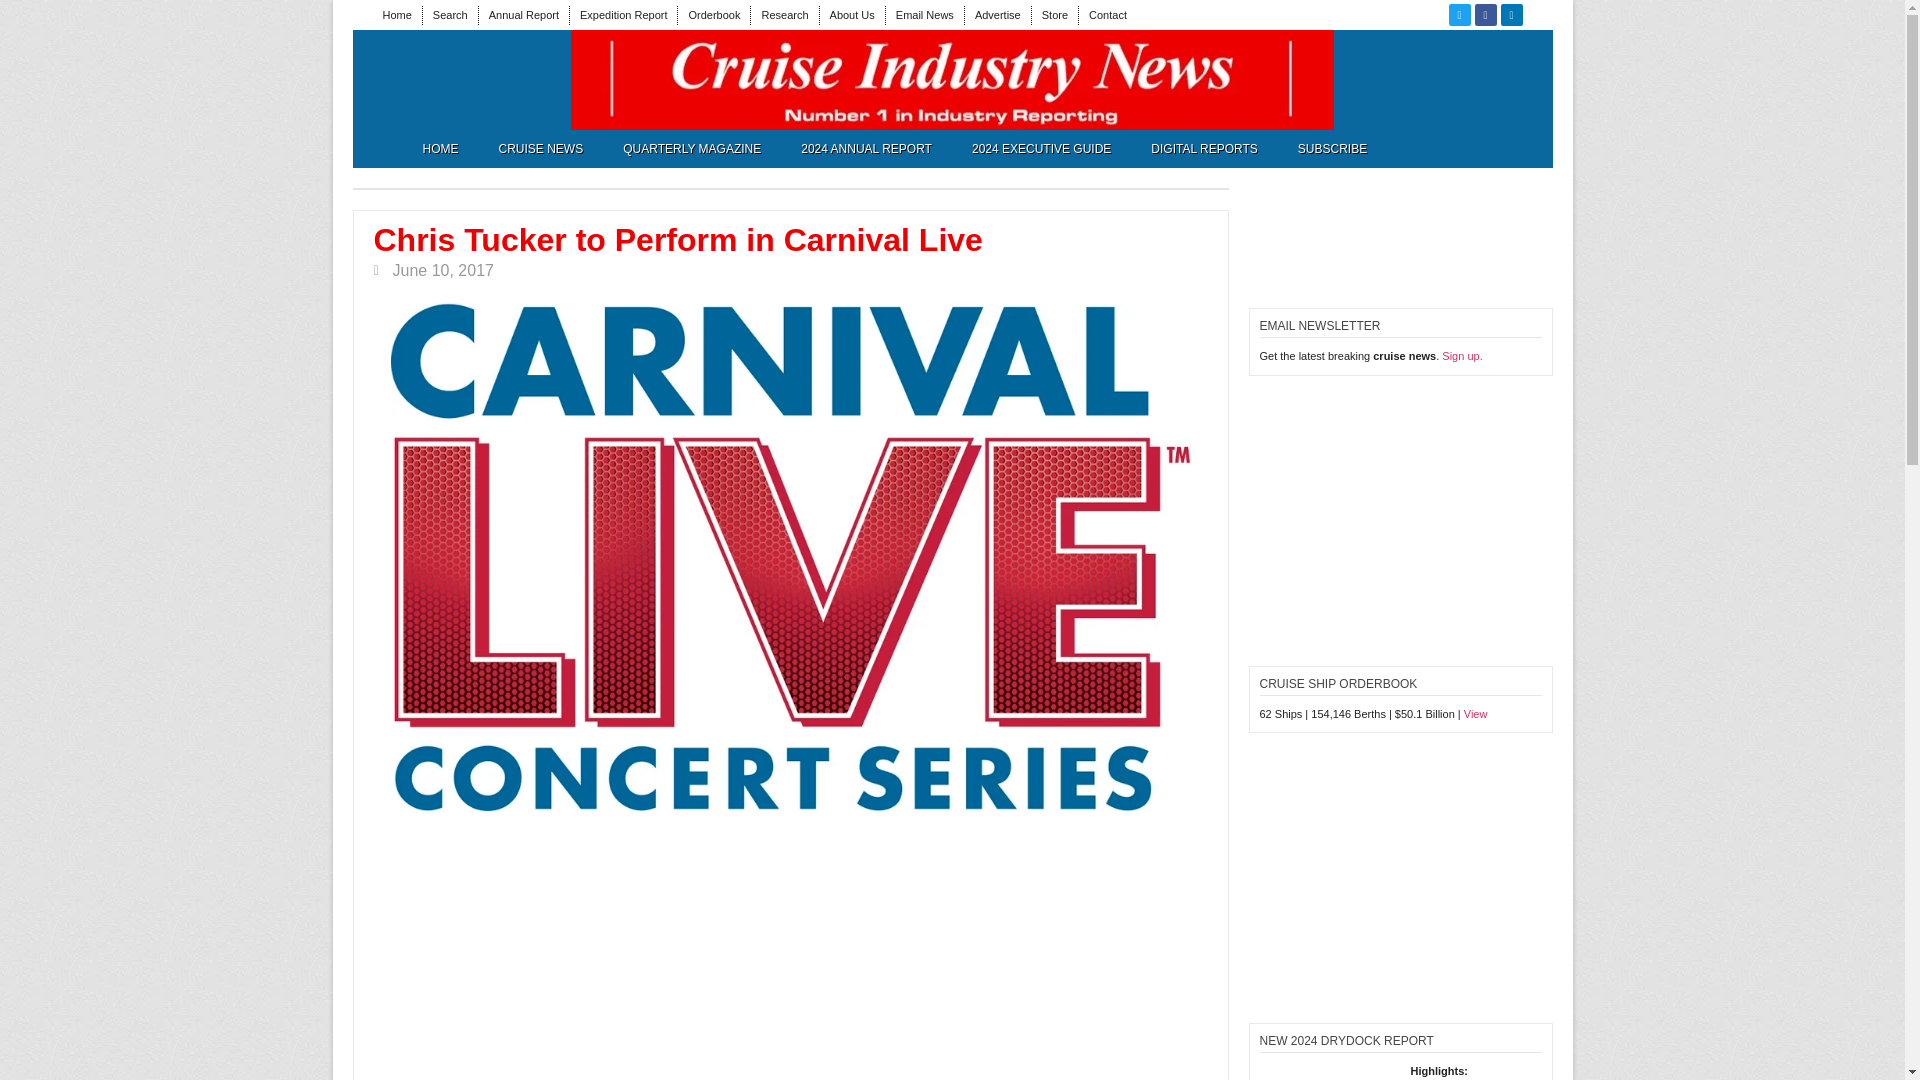 The image size is (1920, 1080). Describe the element at coordinates (692, 148) in the screenshot. I see `QUARTERLY MAGAZINE` at that location.